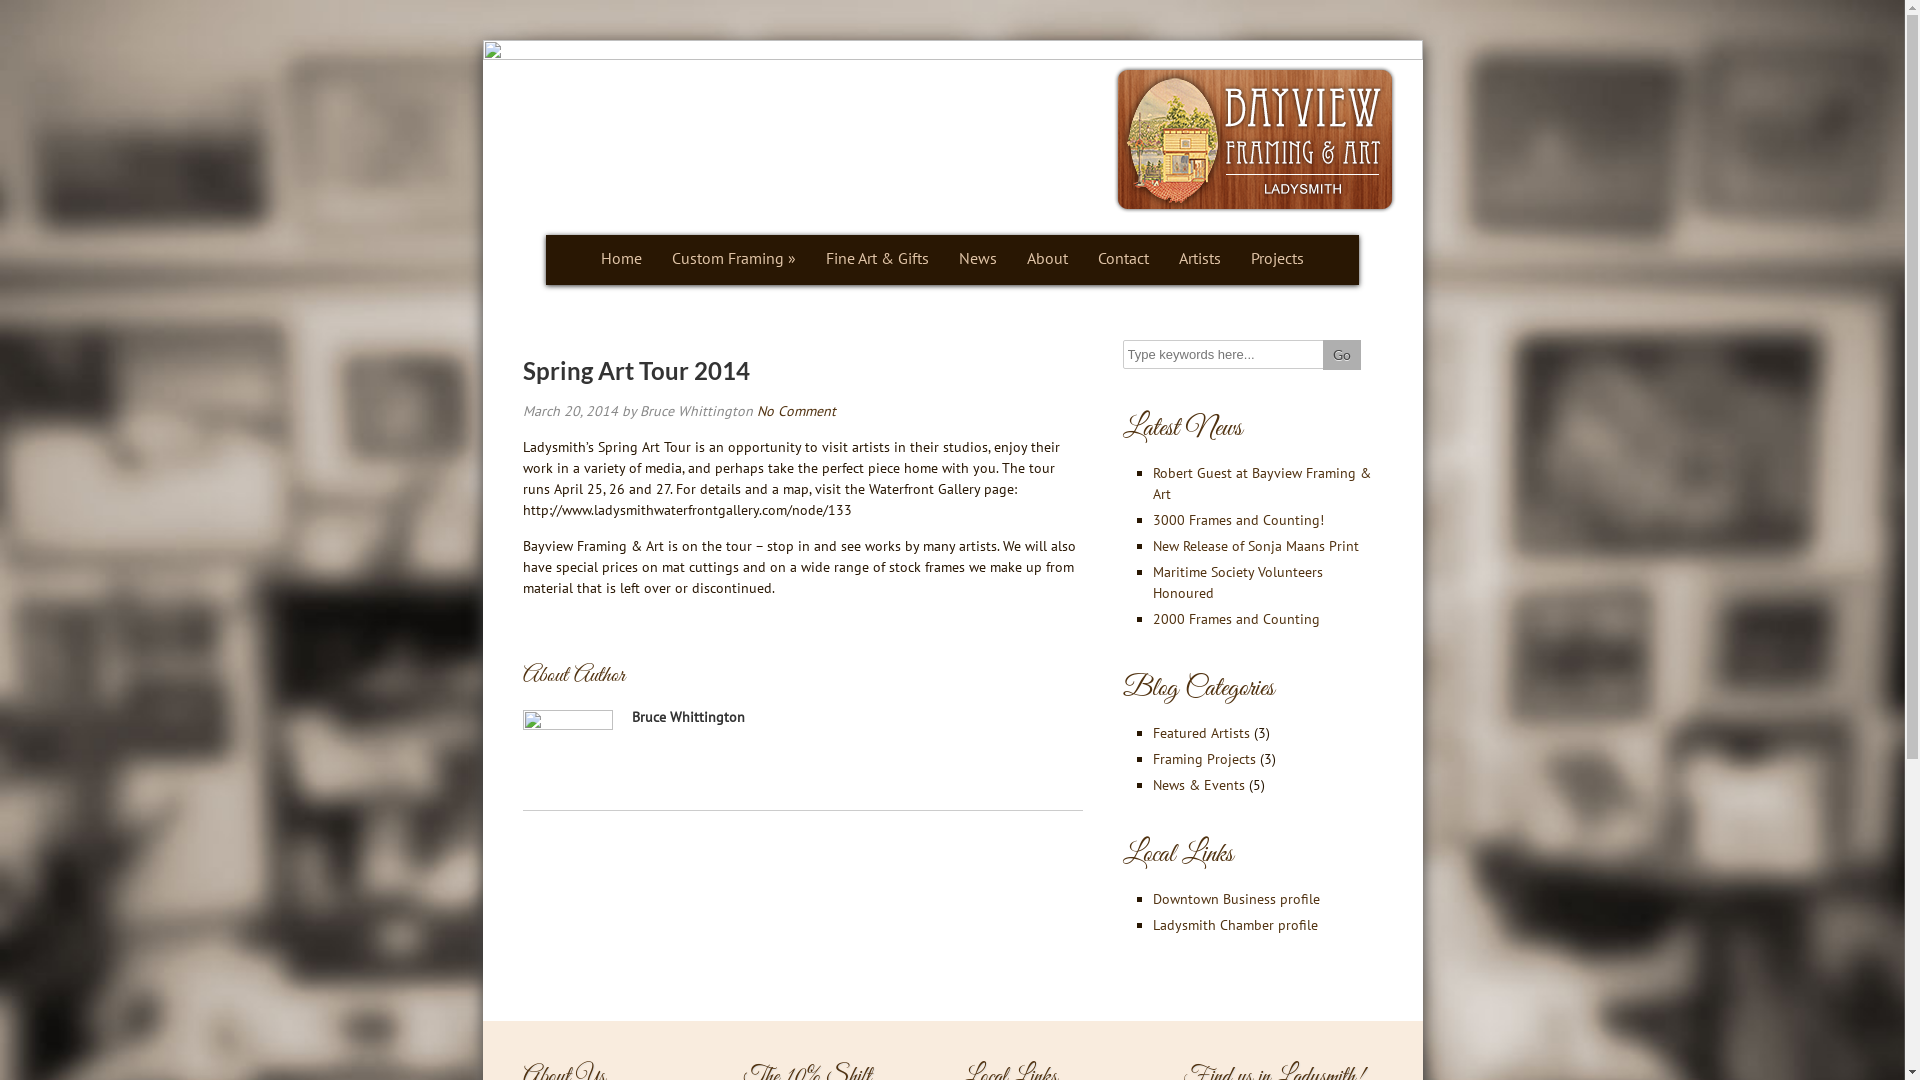 Image resolution: width=1920 pixels, height=1080 pixels. I want to click on News, so click(978, 260).